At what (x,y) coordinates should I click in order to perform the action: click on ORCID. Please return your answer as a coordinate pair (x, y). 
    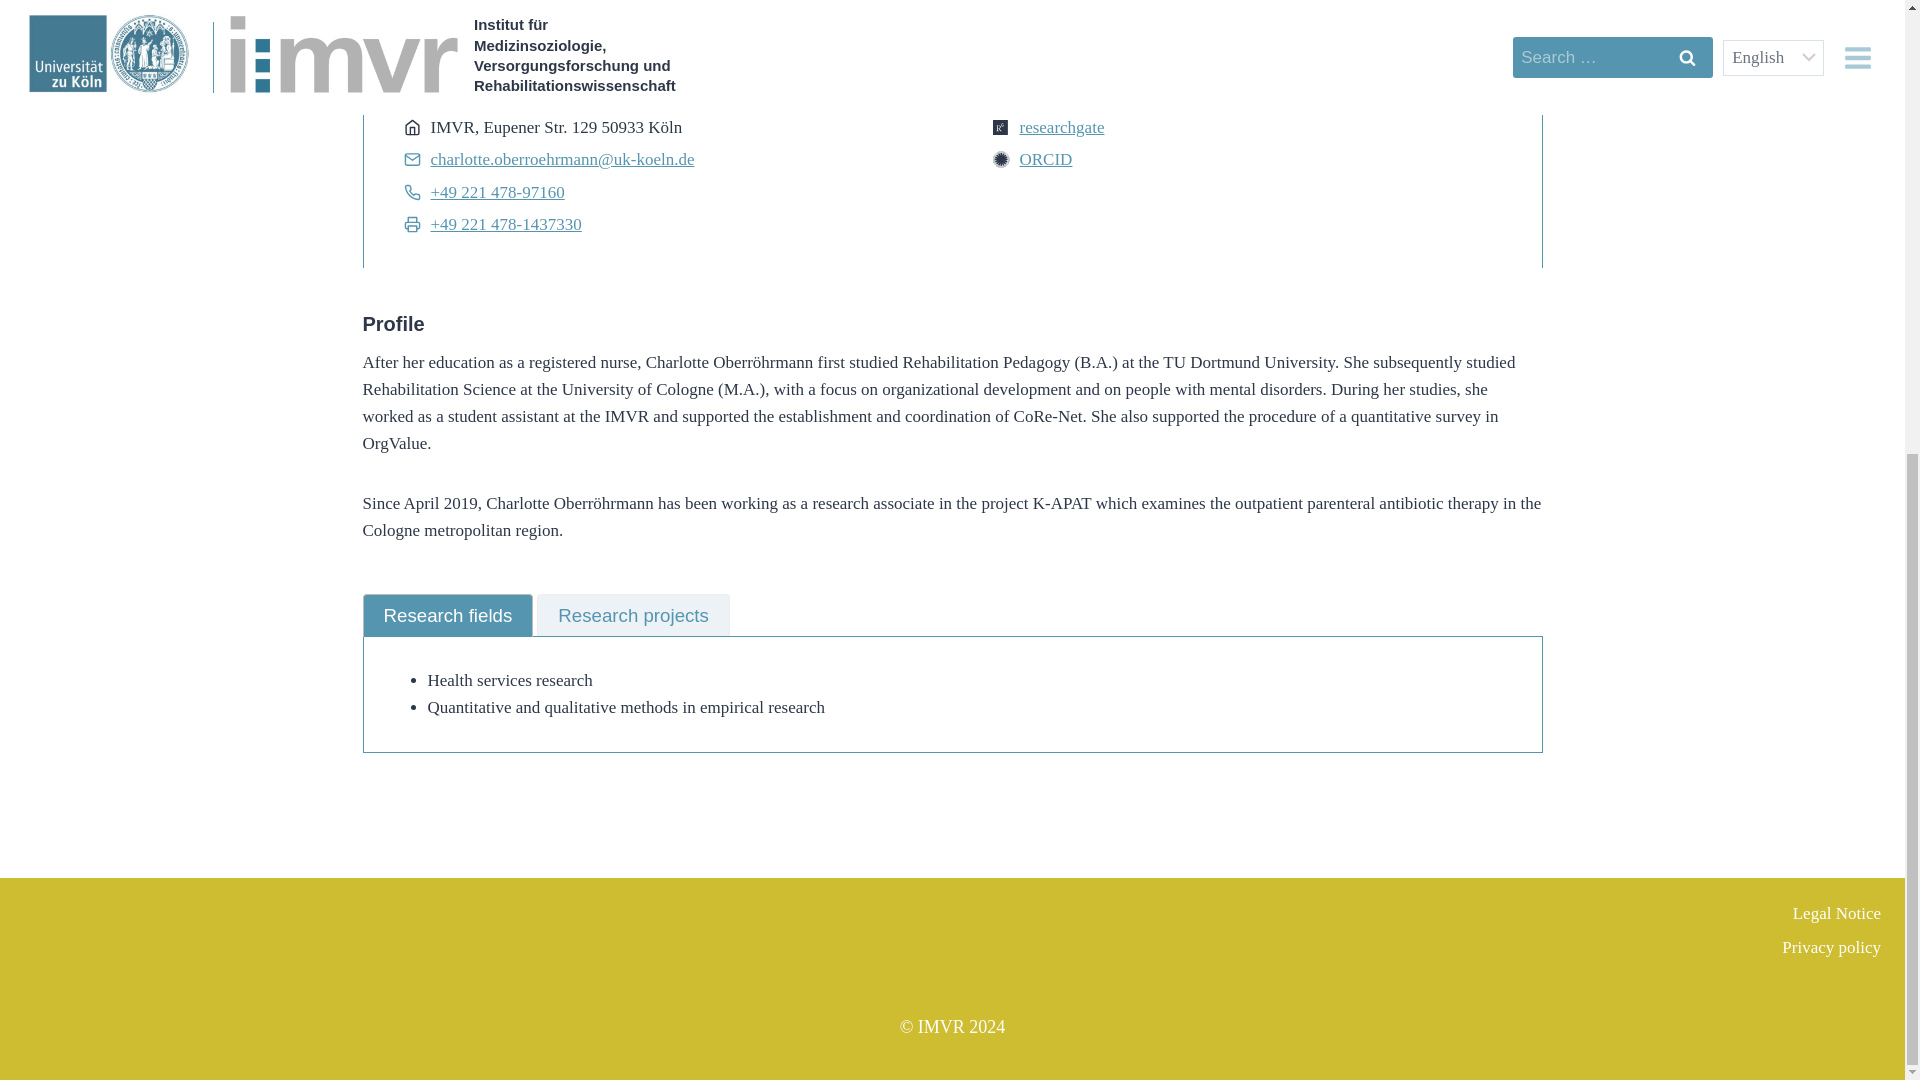
    Looking at the image, I should click on (1046, 159).